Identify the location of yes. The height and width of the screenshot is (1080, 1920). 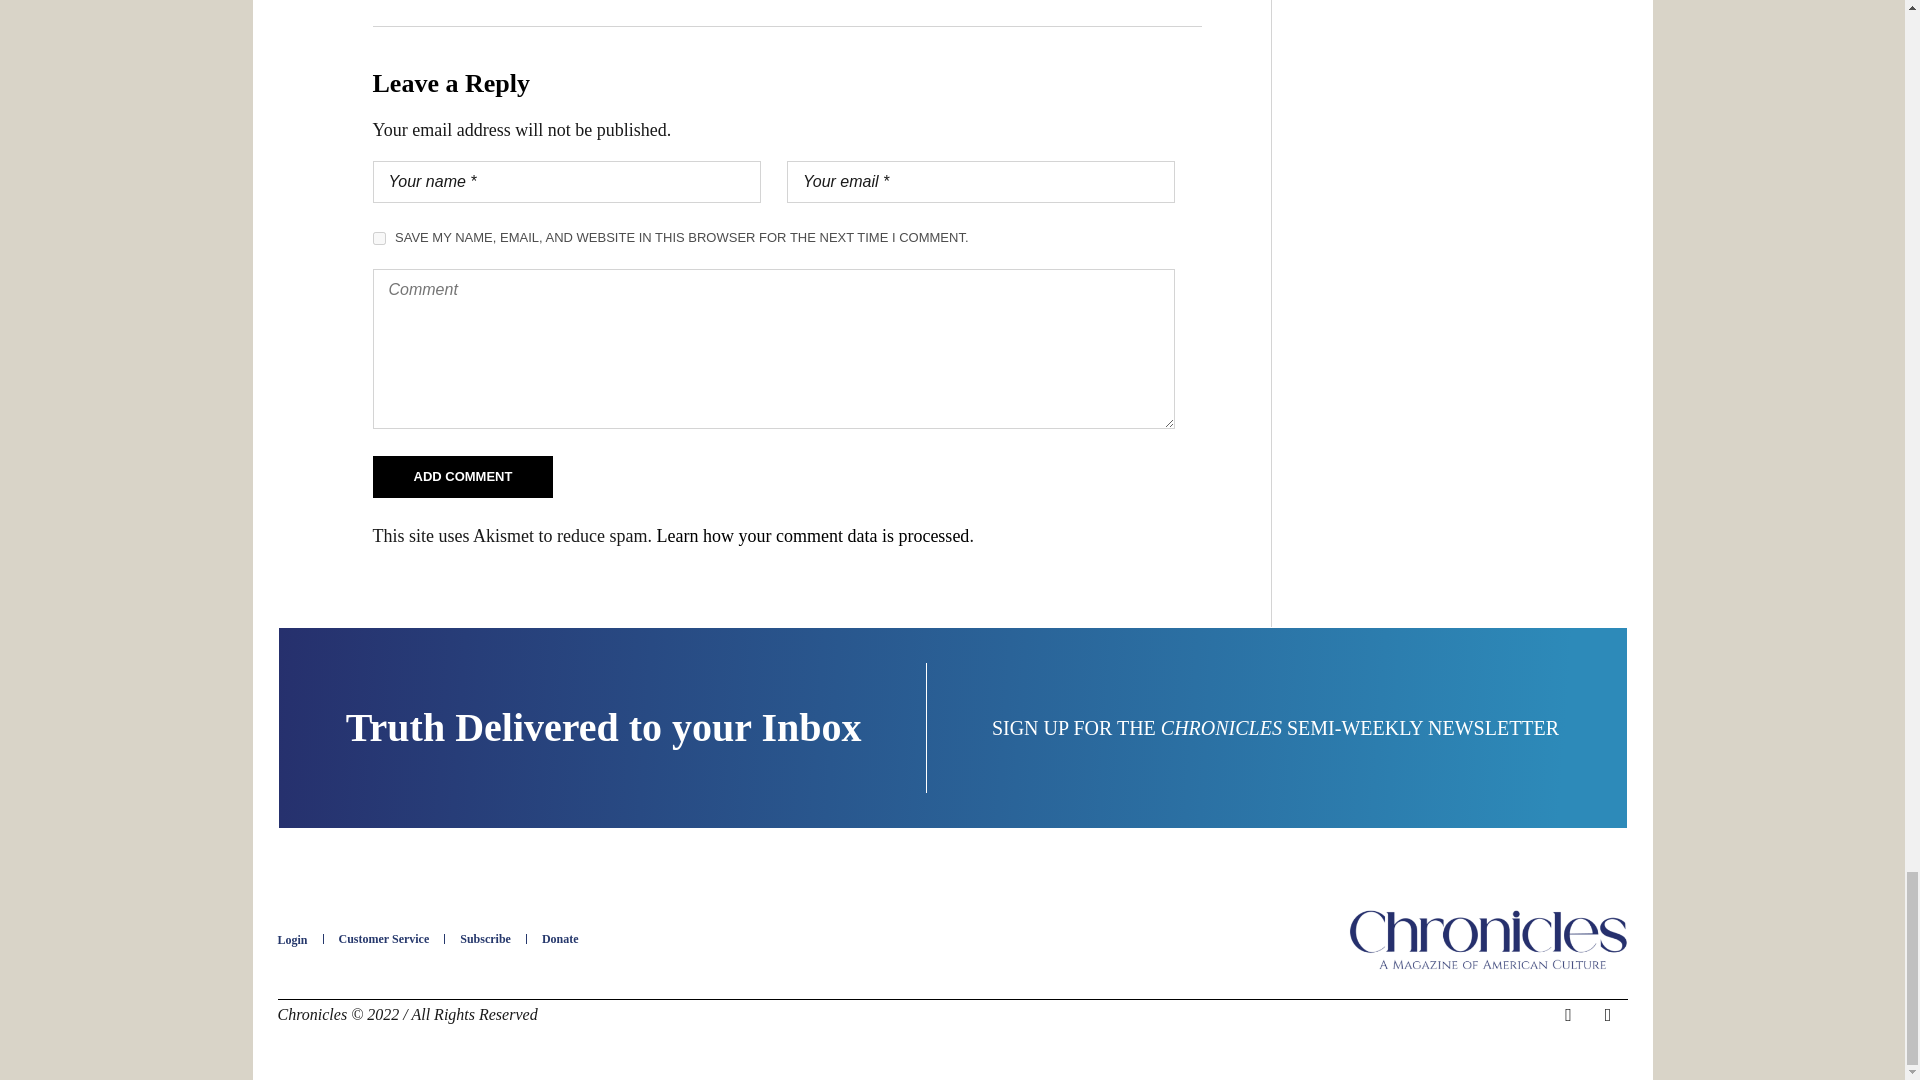
(378, 238).